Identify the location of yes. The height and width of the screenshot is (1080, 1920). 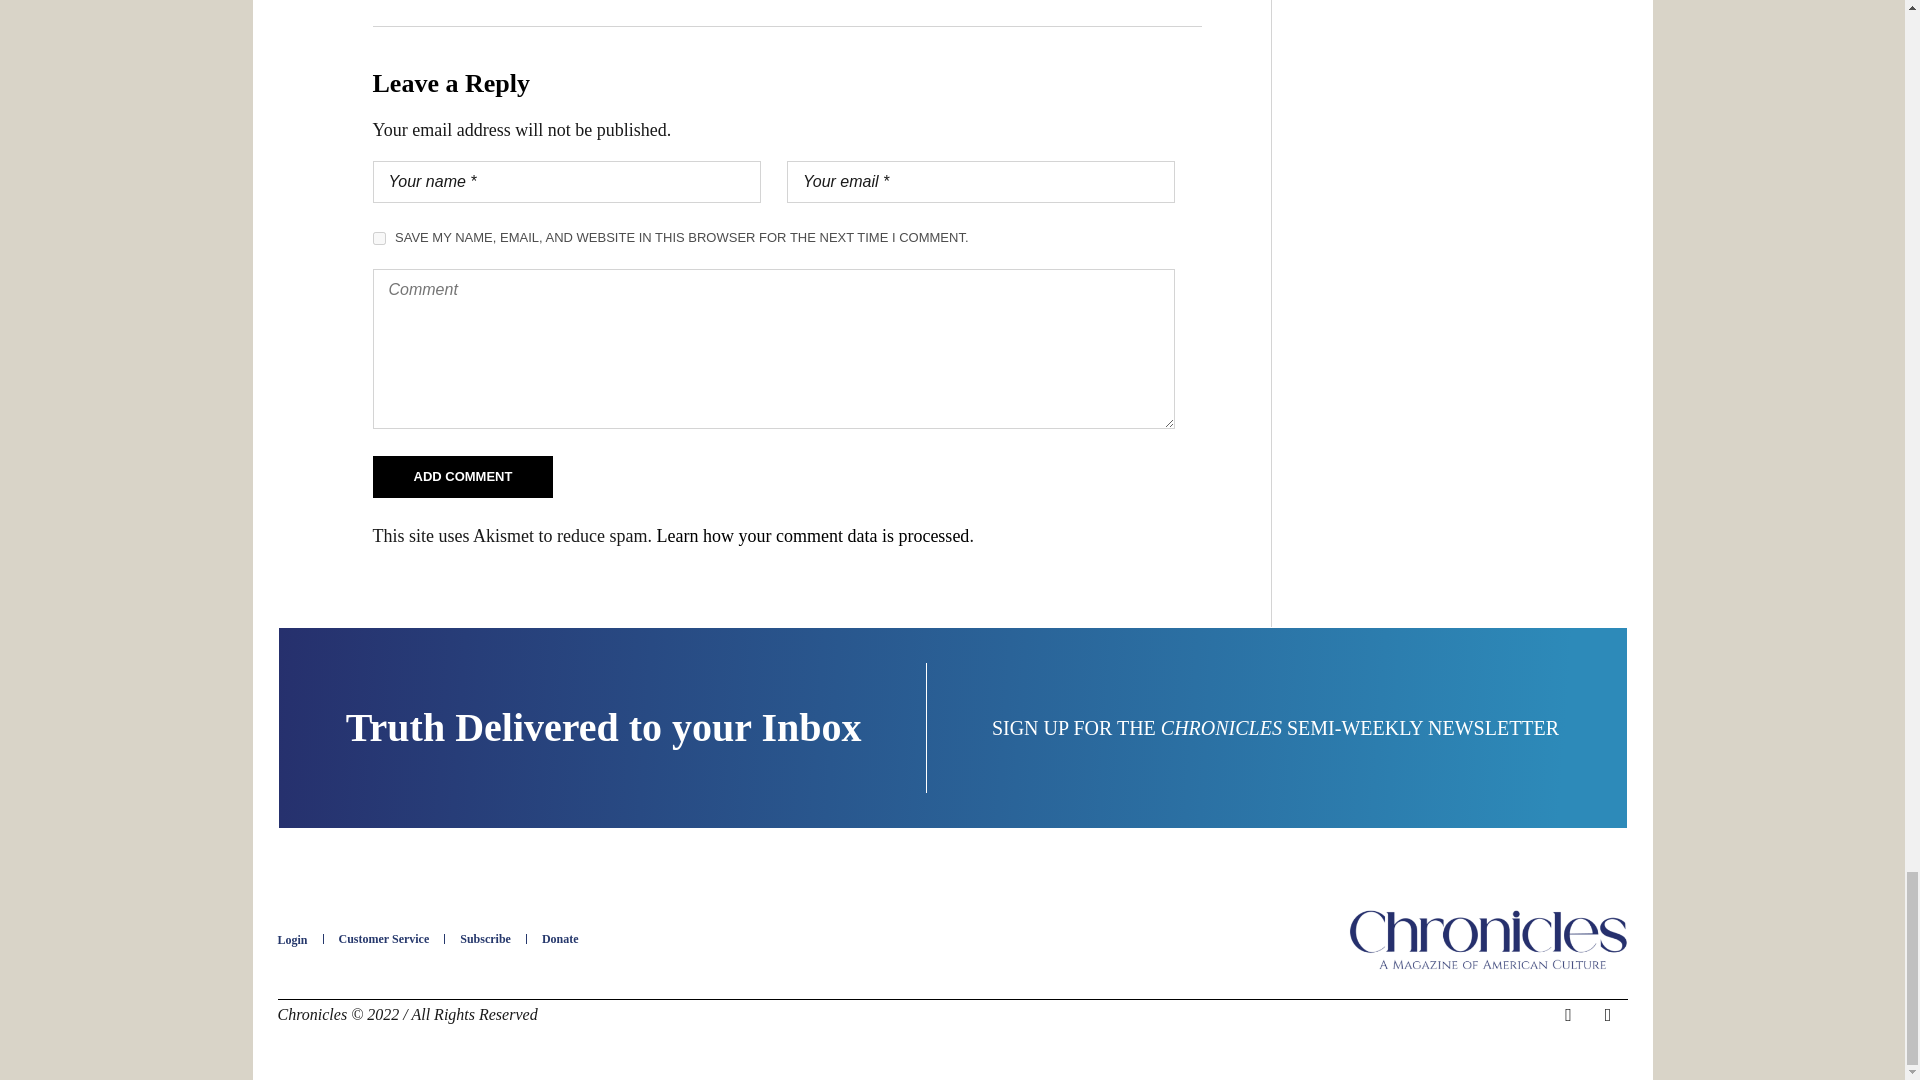
(378, 238).